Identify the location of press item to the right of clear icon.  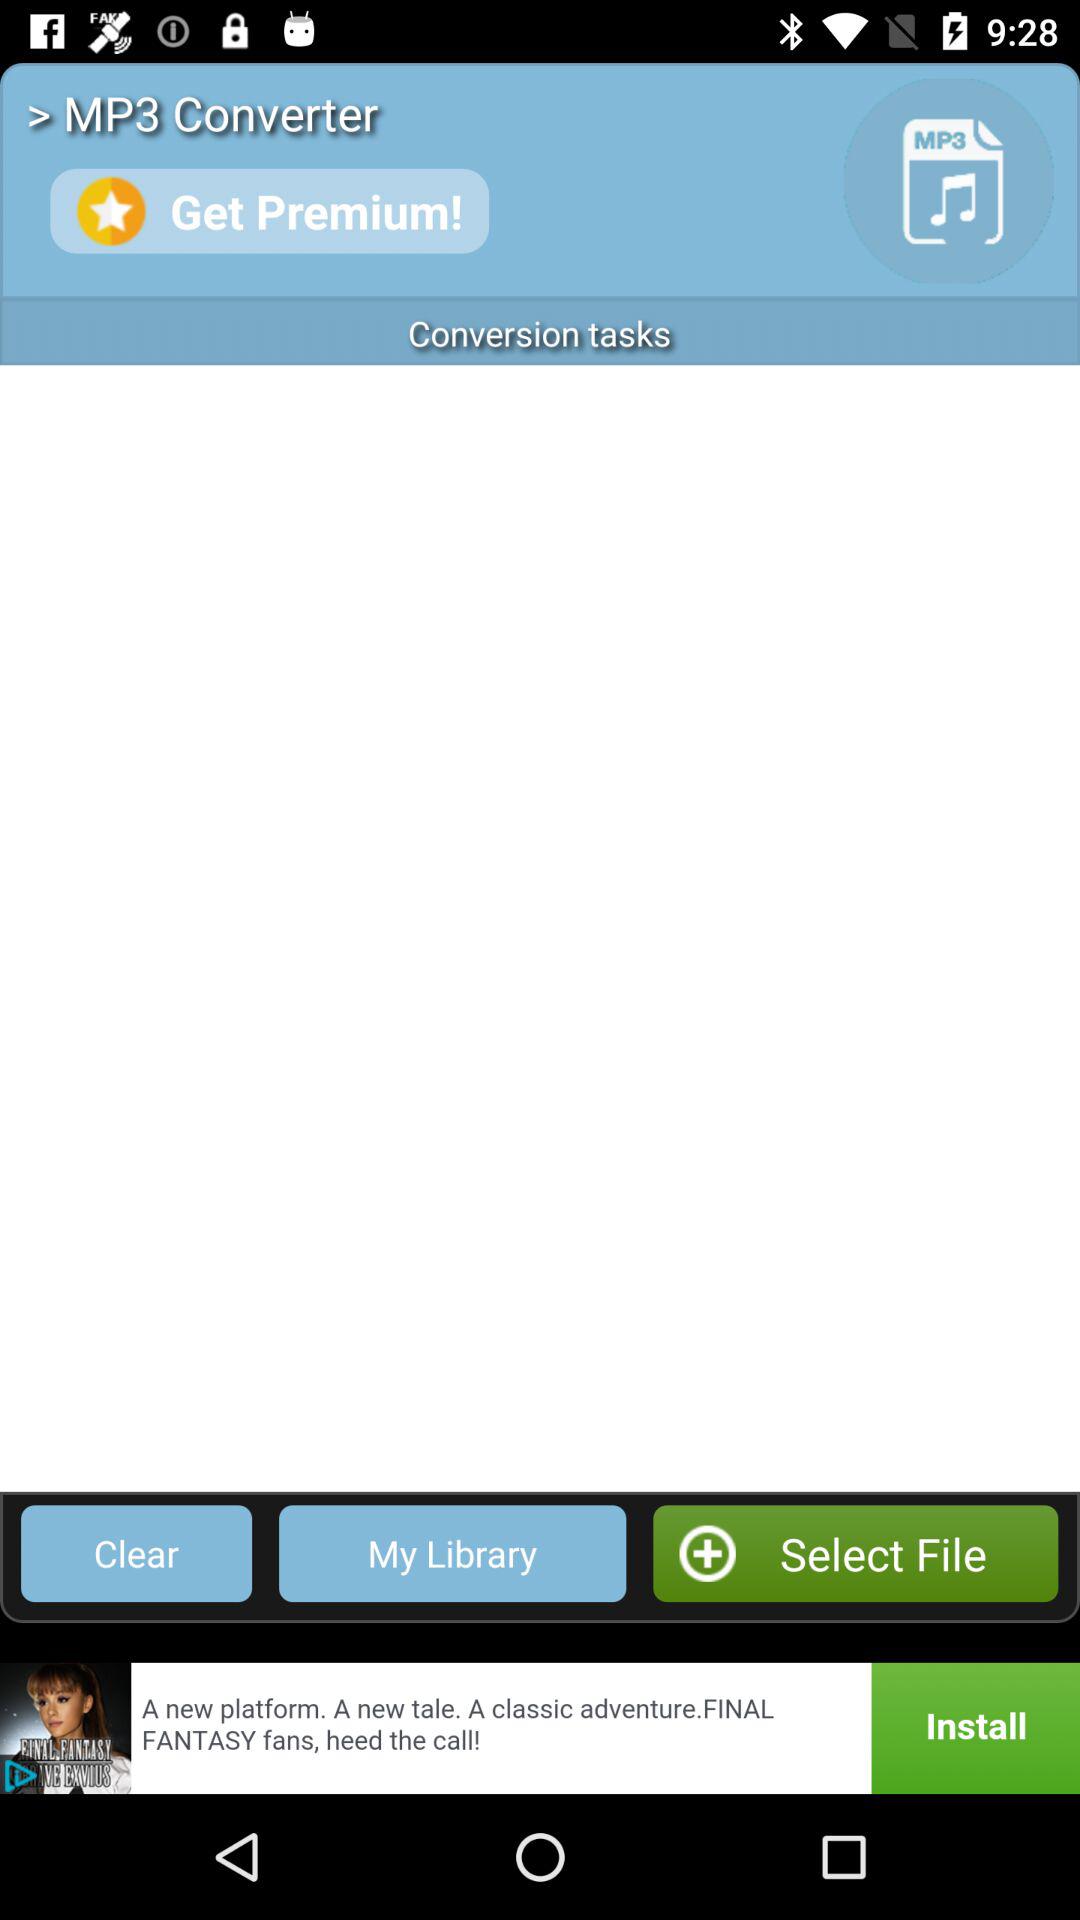
(452, 1554).